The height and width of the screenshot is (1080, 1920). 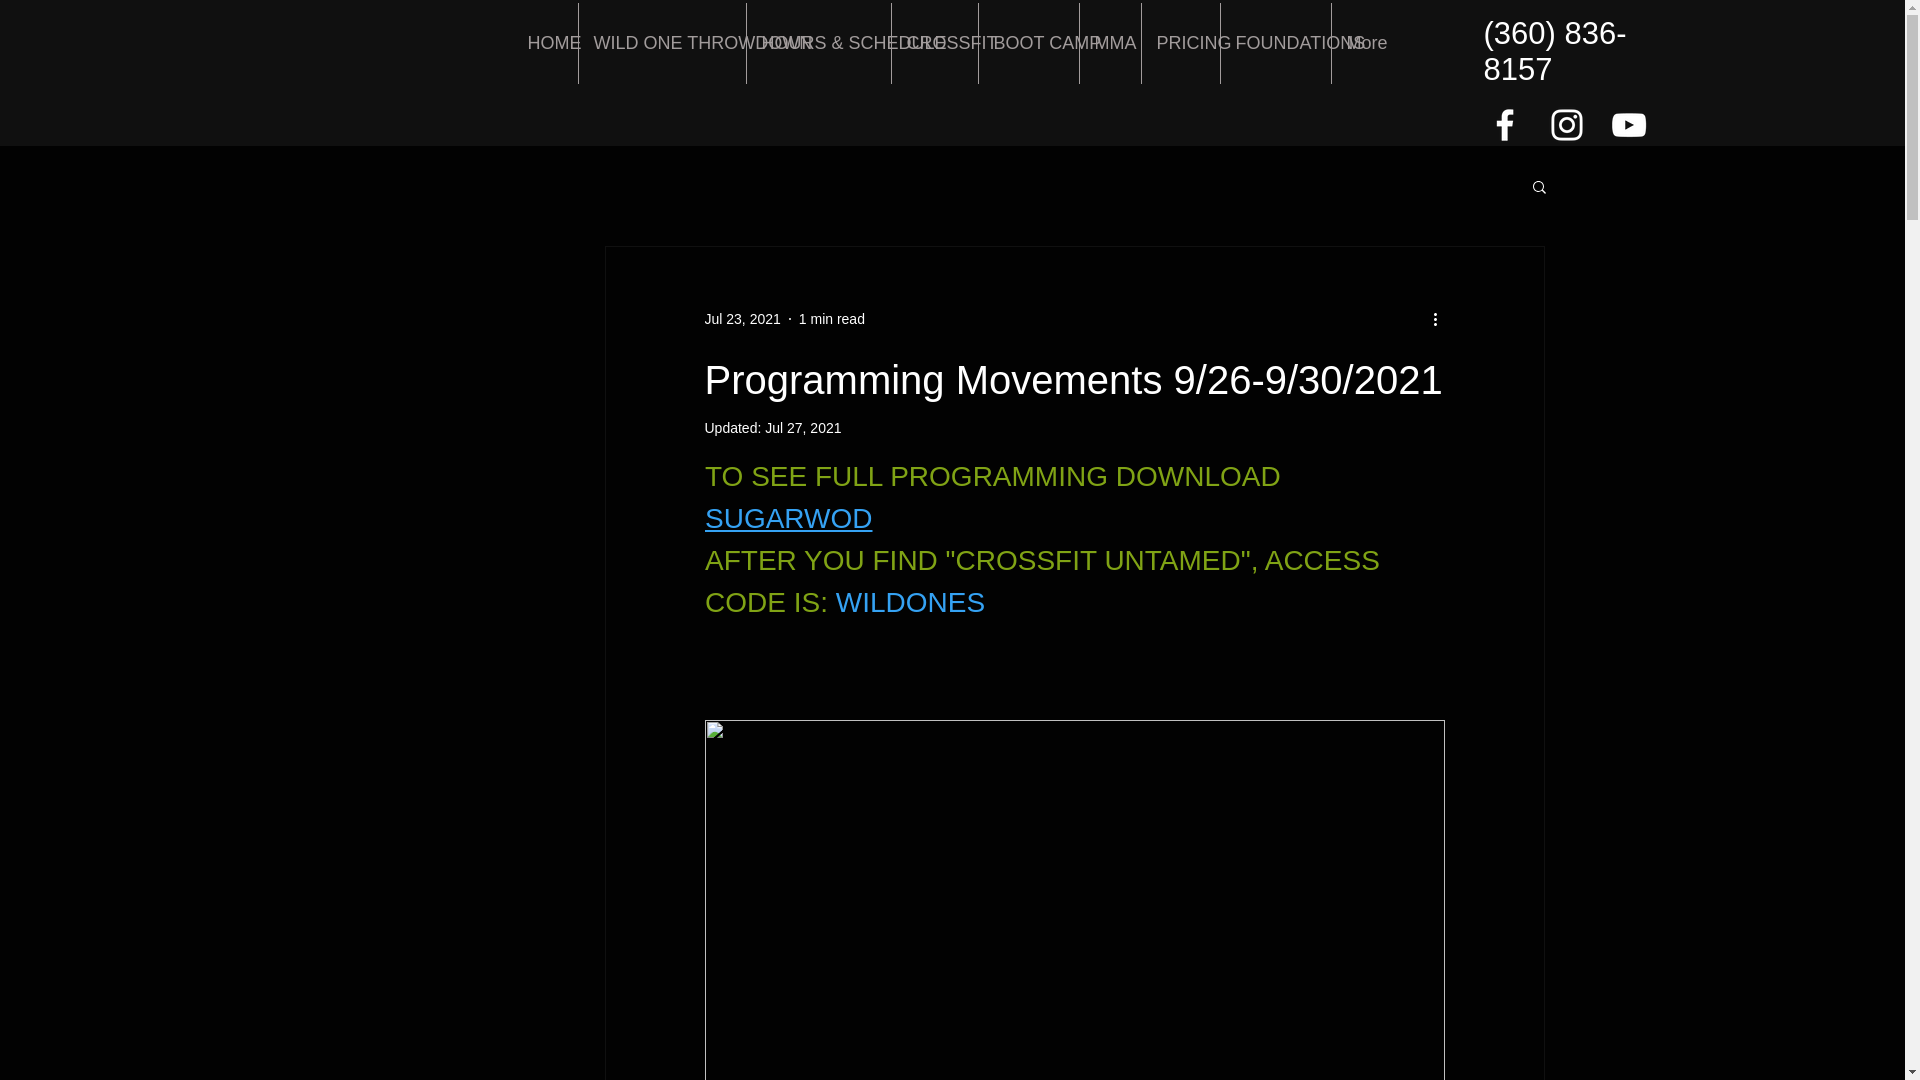 What do you see at coordinates (660, 44) in the screenshot?
I see `WILD ONE THROWDOWN` at bounding box center [660, 44].